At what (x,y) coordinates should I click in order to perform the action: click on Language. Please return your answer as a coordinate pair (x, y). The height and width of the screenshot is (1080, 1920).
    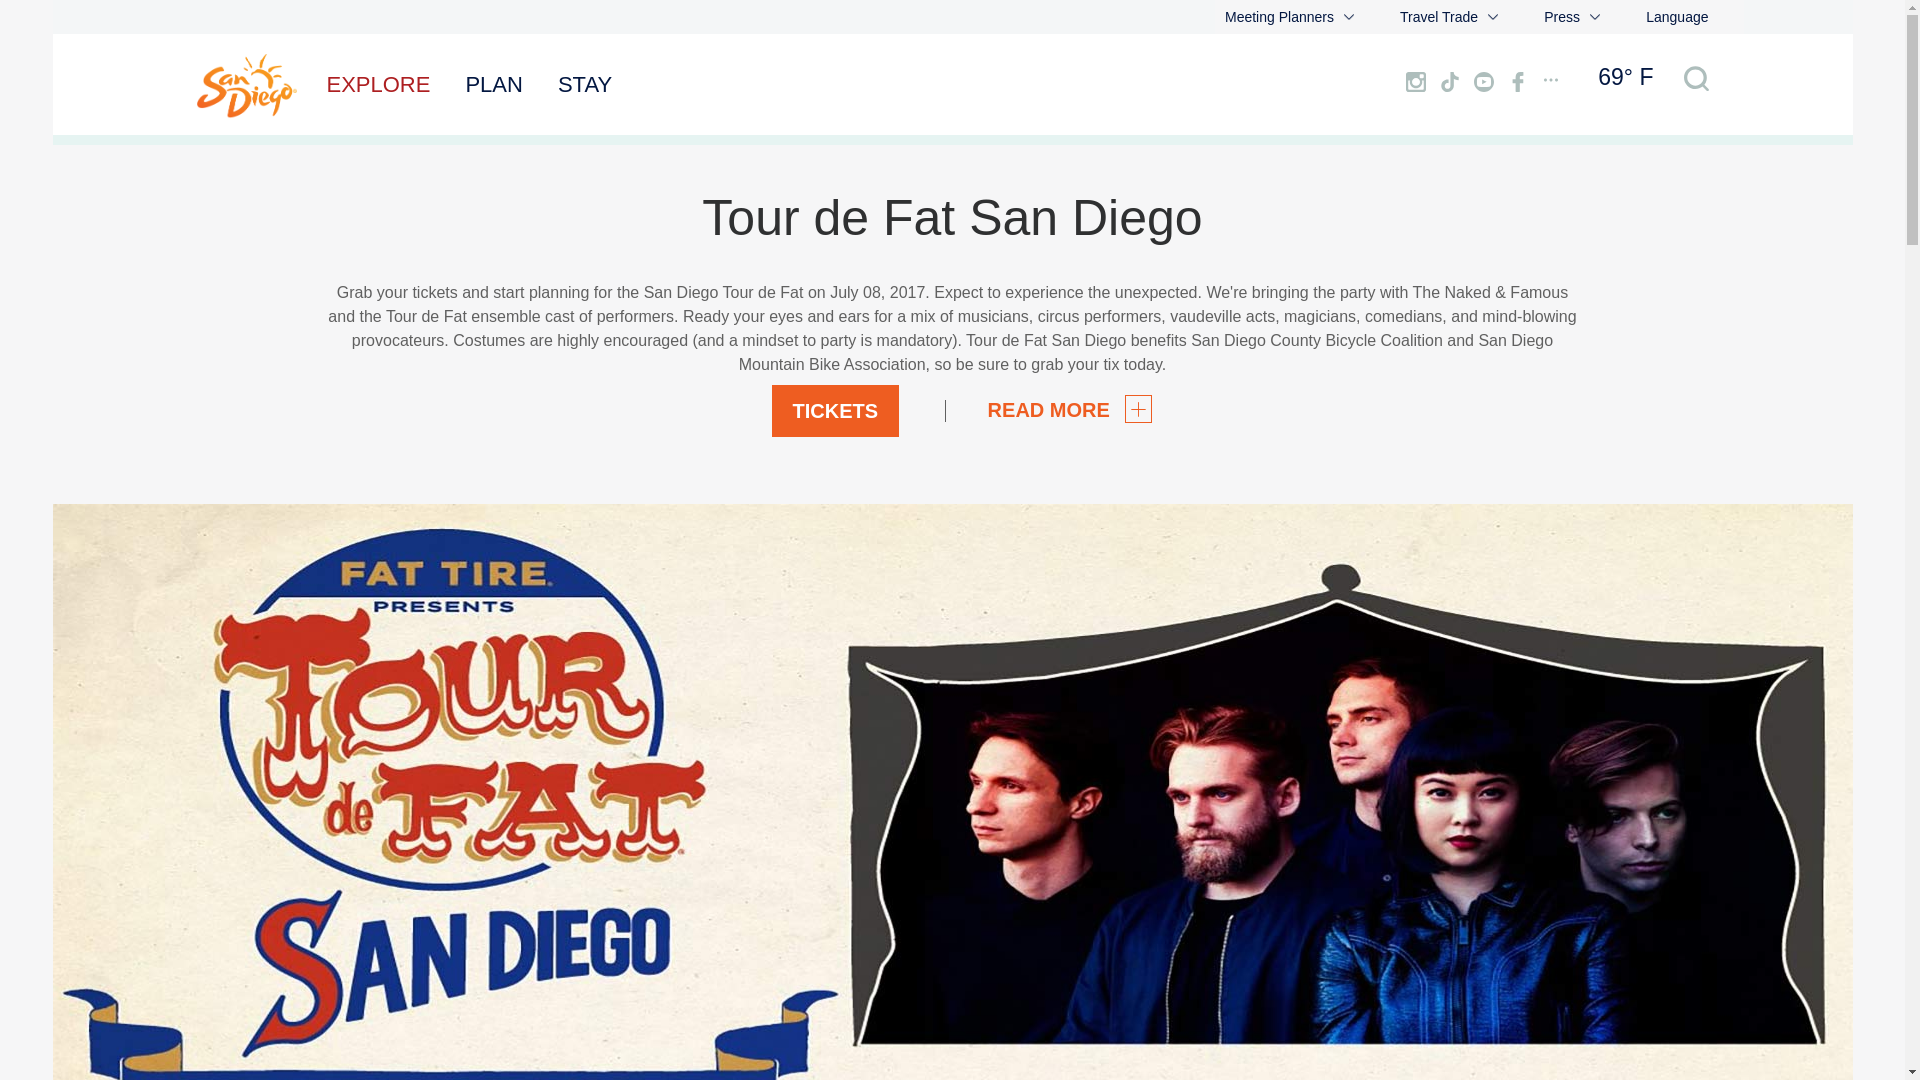
    Looking at the image, I should click on (1672, 16).